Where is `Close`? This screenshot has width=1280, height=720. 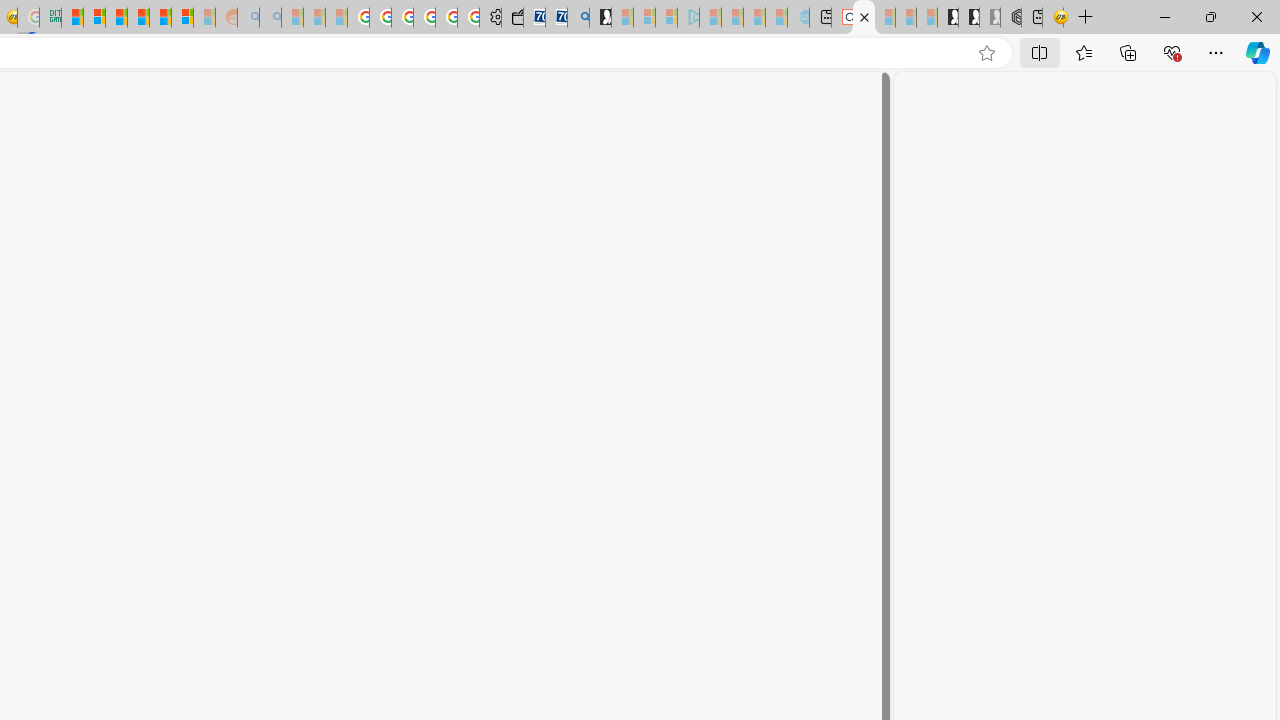 Close is located at coordinates (1256, 16).